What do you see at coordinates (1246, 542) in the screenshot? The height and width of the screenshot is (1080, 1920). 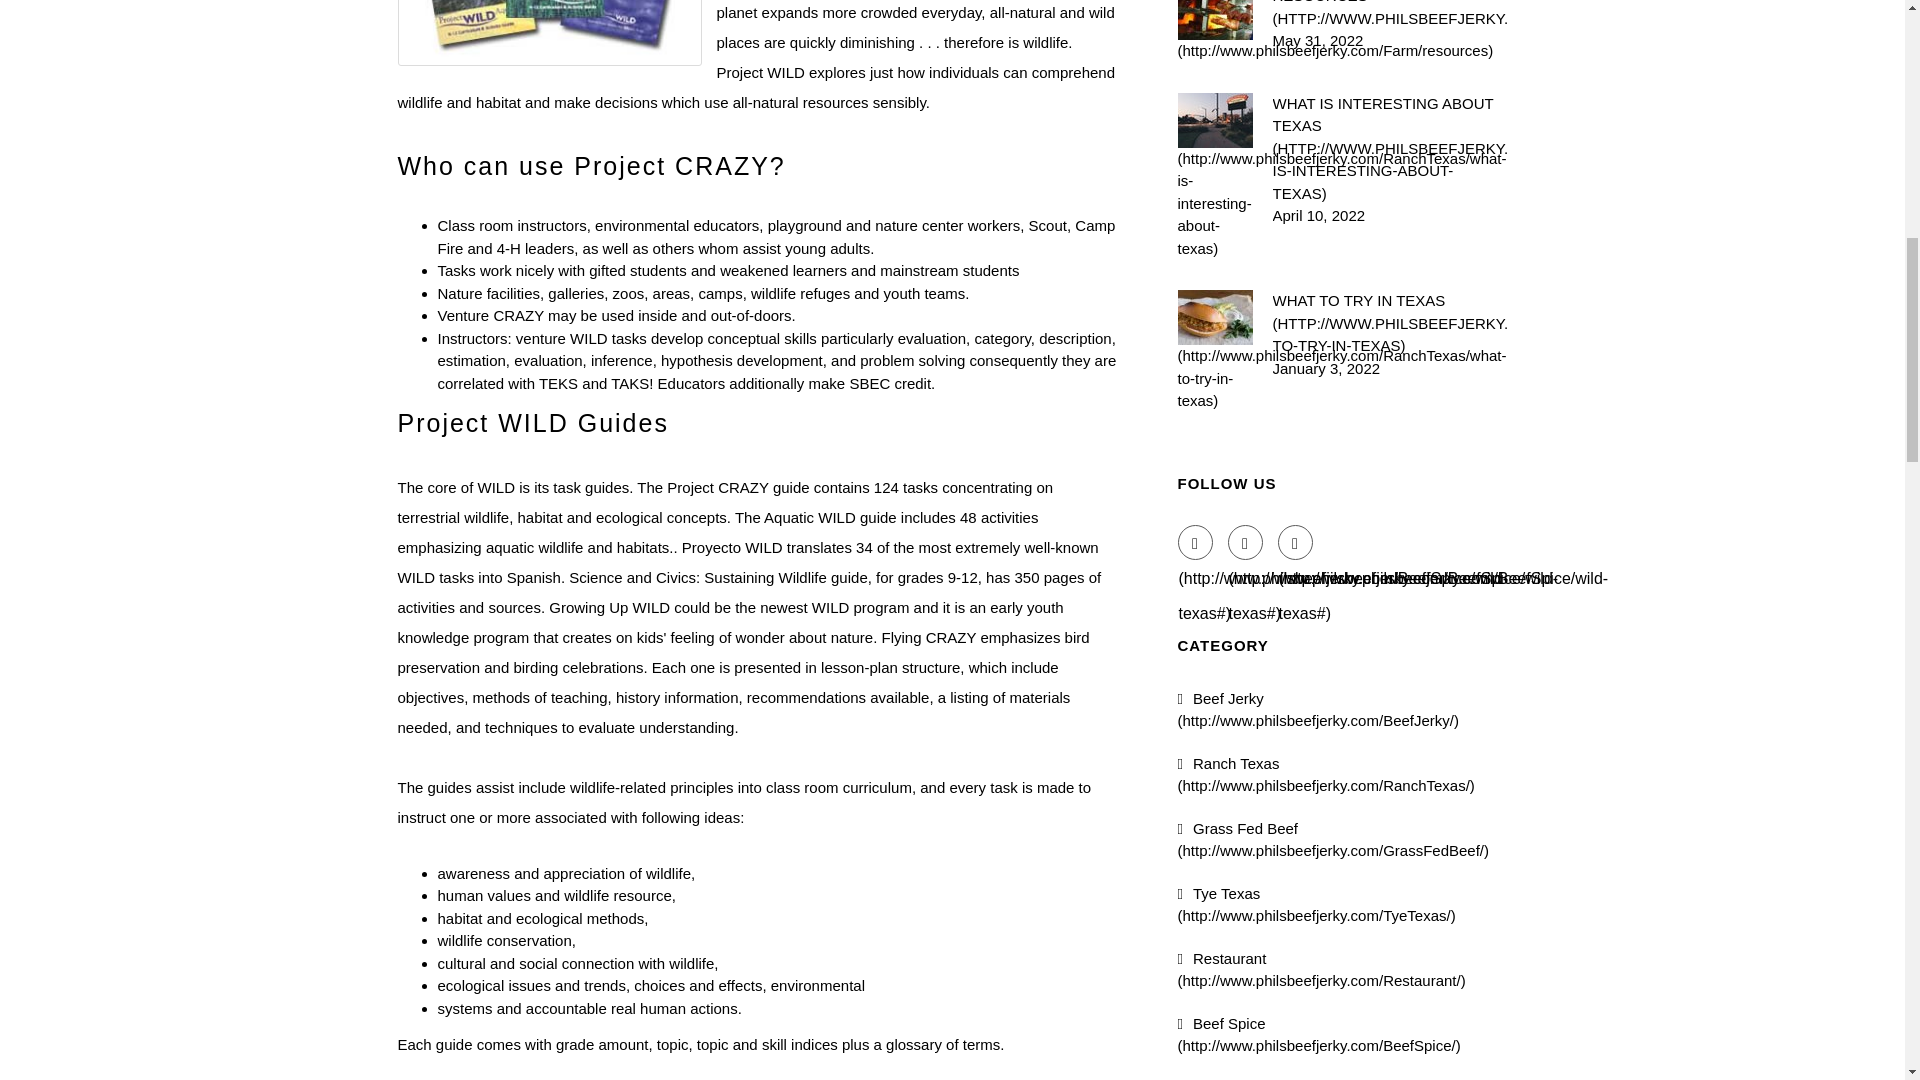 I see `Twitter` at bounding box center [1246, 542].